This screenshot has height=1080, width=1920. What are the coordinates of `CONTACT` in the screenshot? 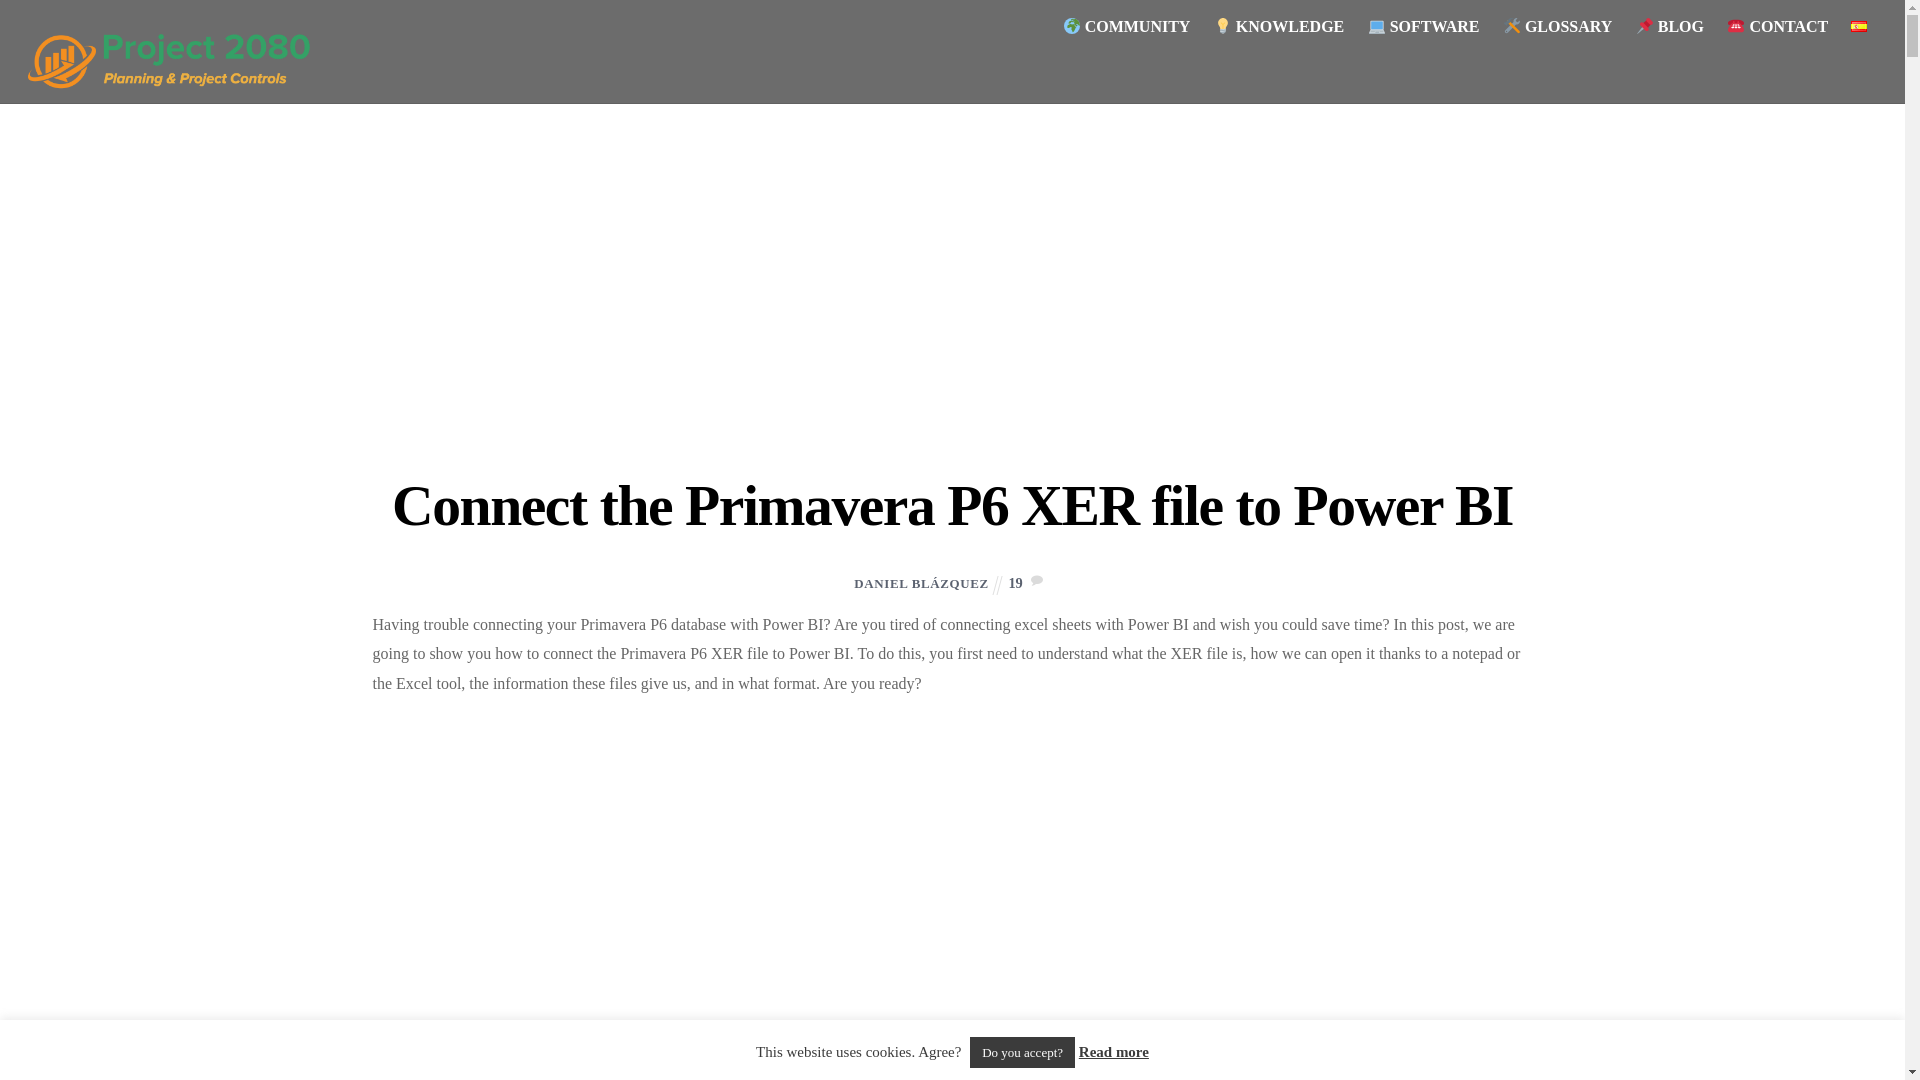 It's located at (1778, 26).